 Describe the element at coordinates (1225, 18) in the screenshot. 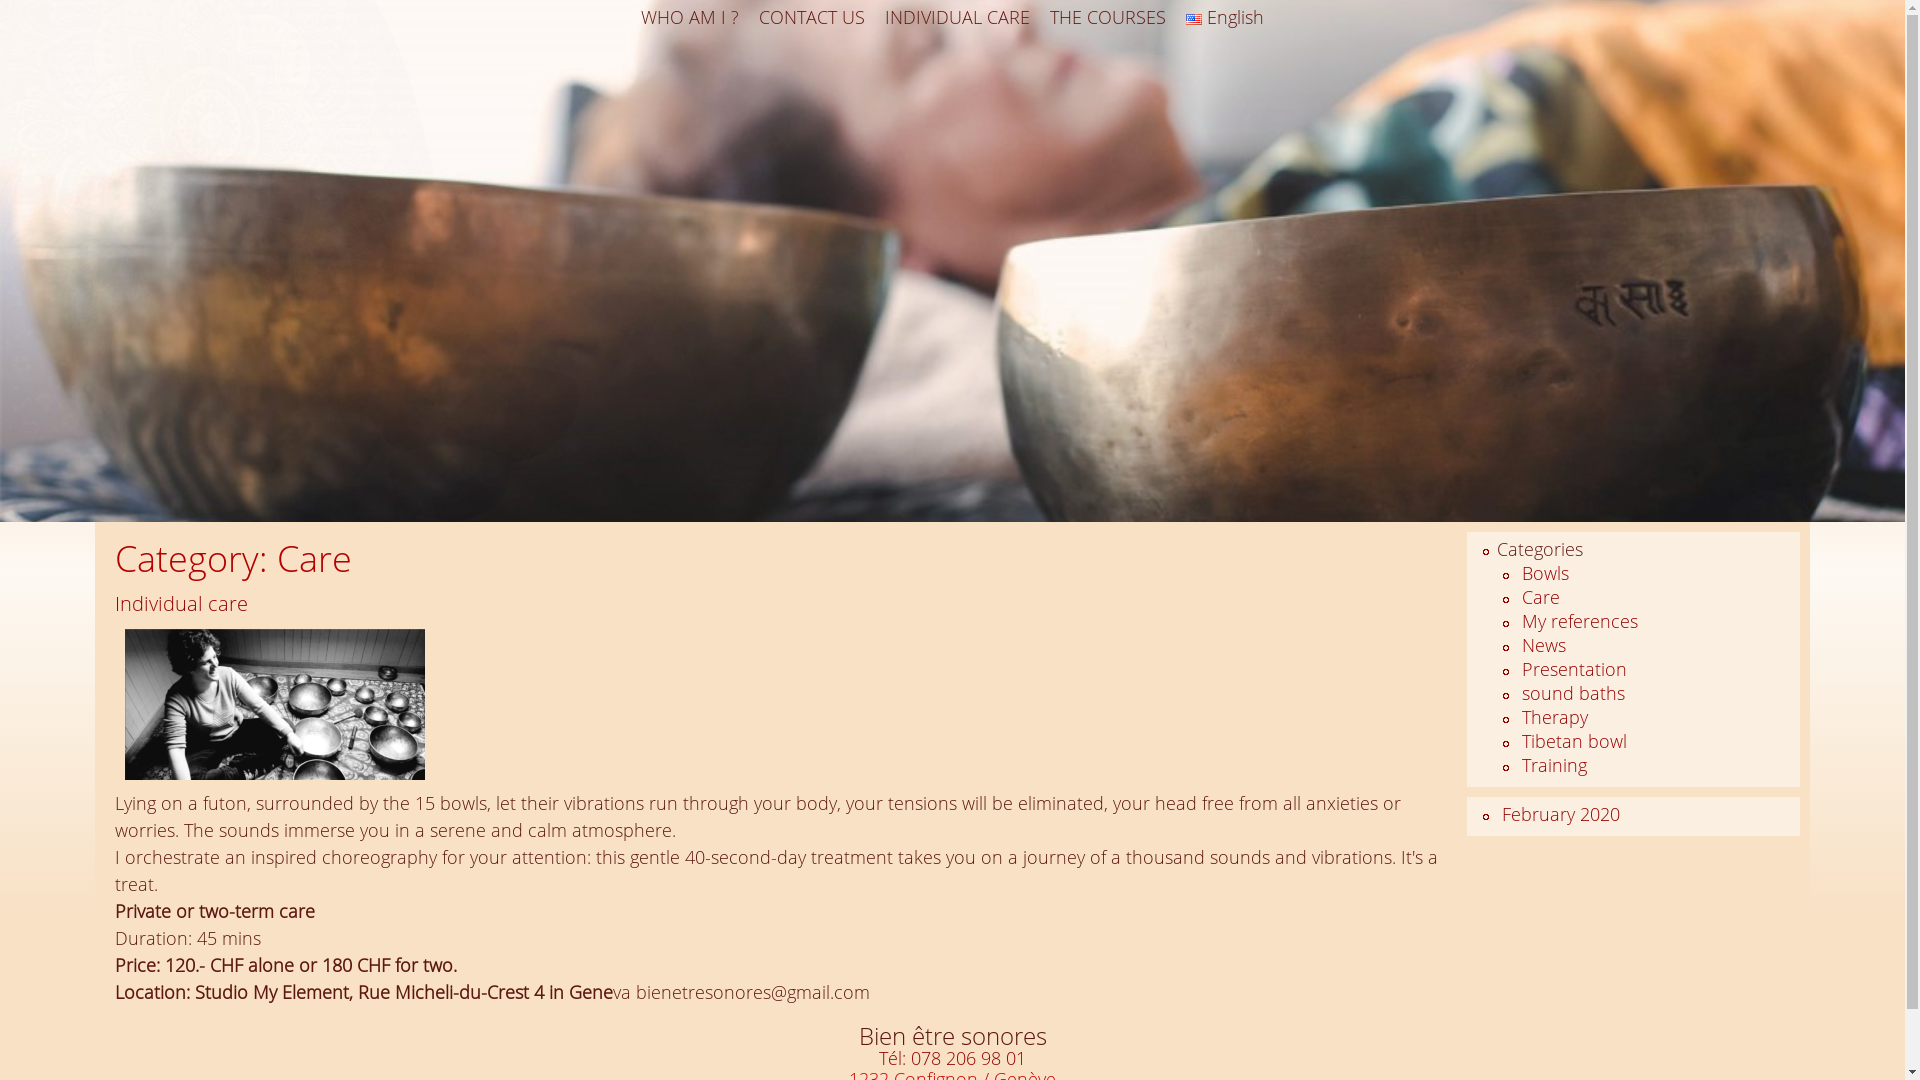

I see `English` at that location.